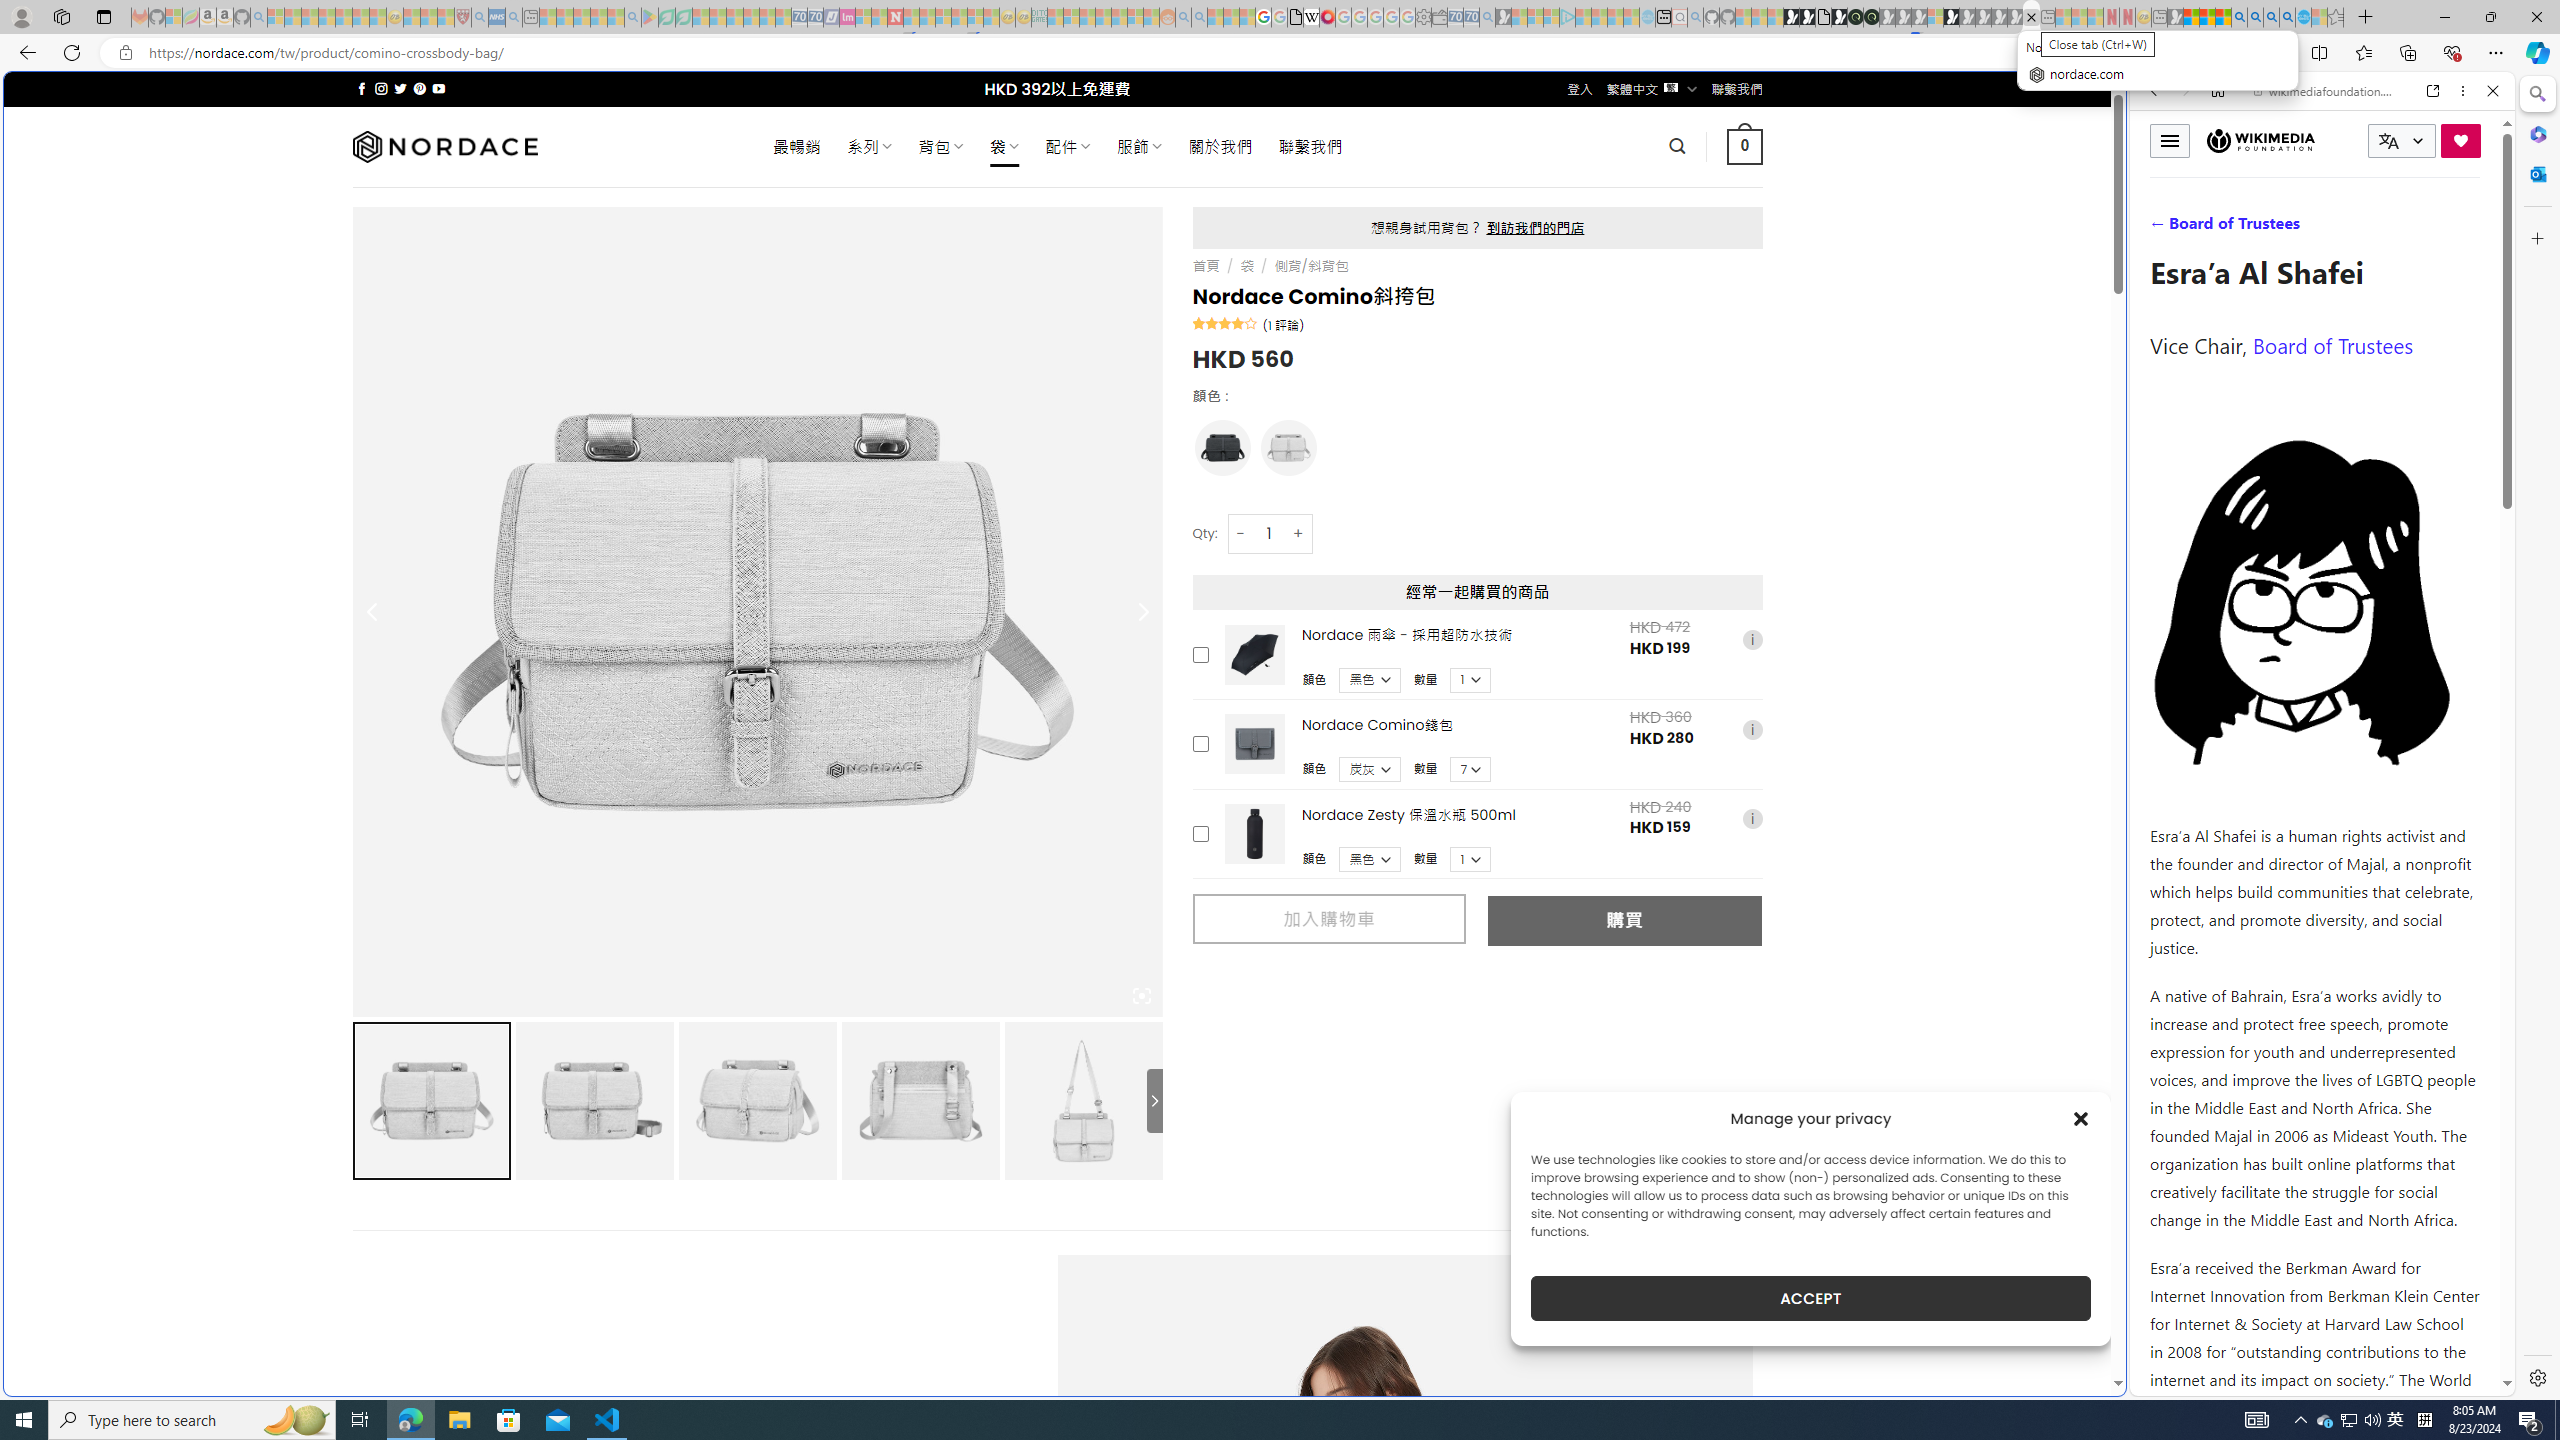  What do you see at coordinates (1746, 146) in the screenshot?
I see `  0  ` at bounding box center [1746, 146].